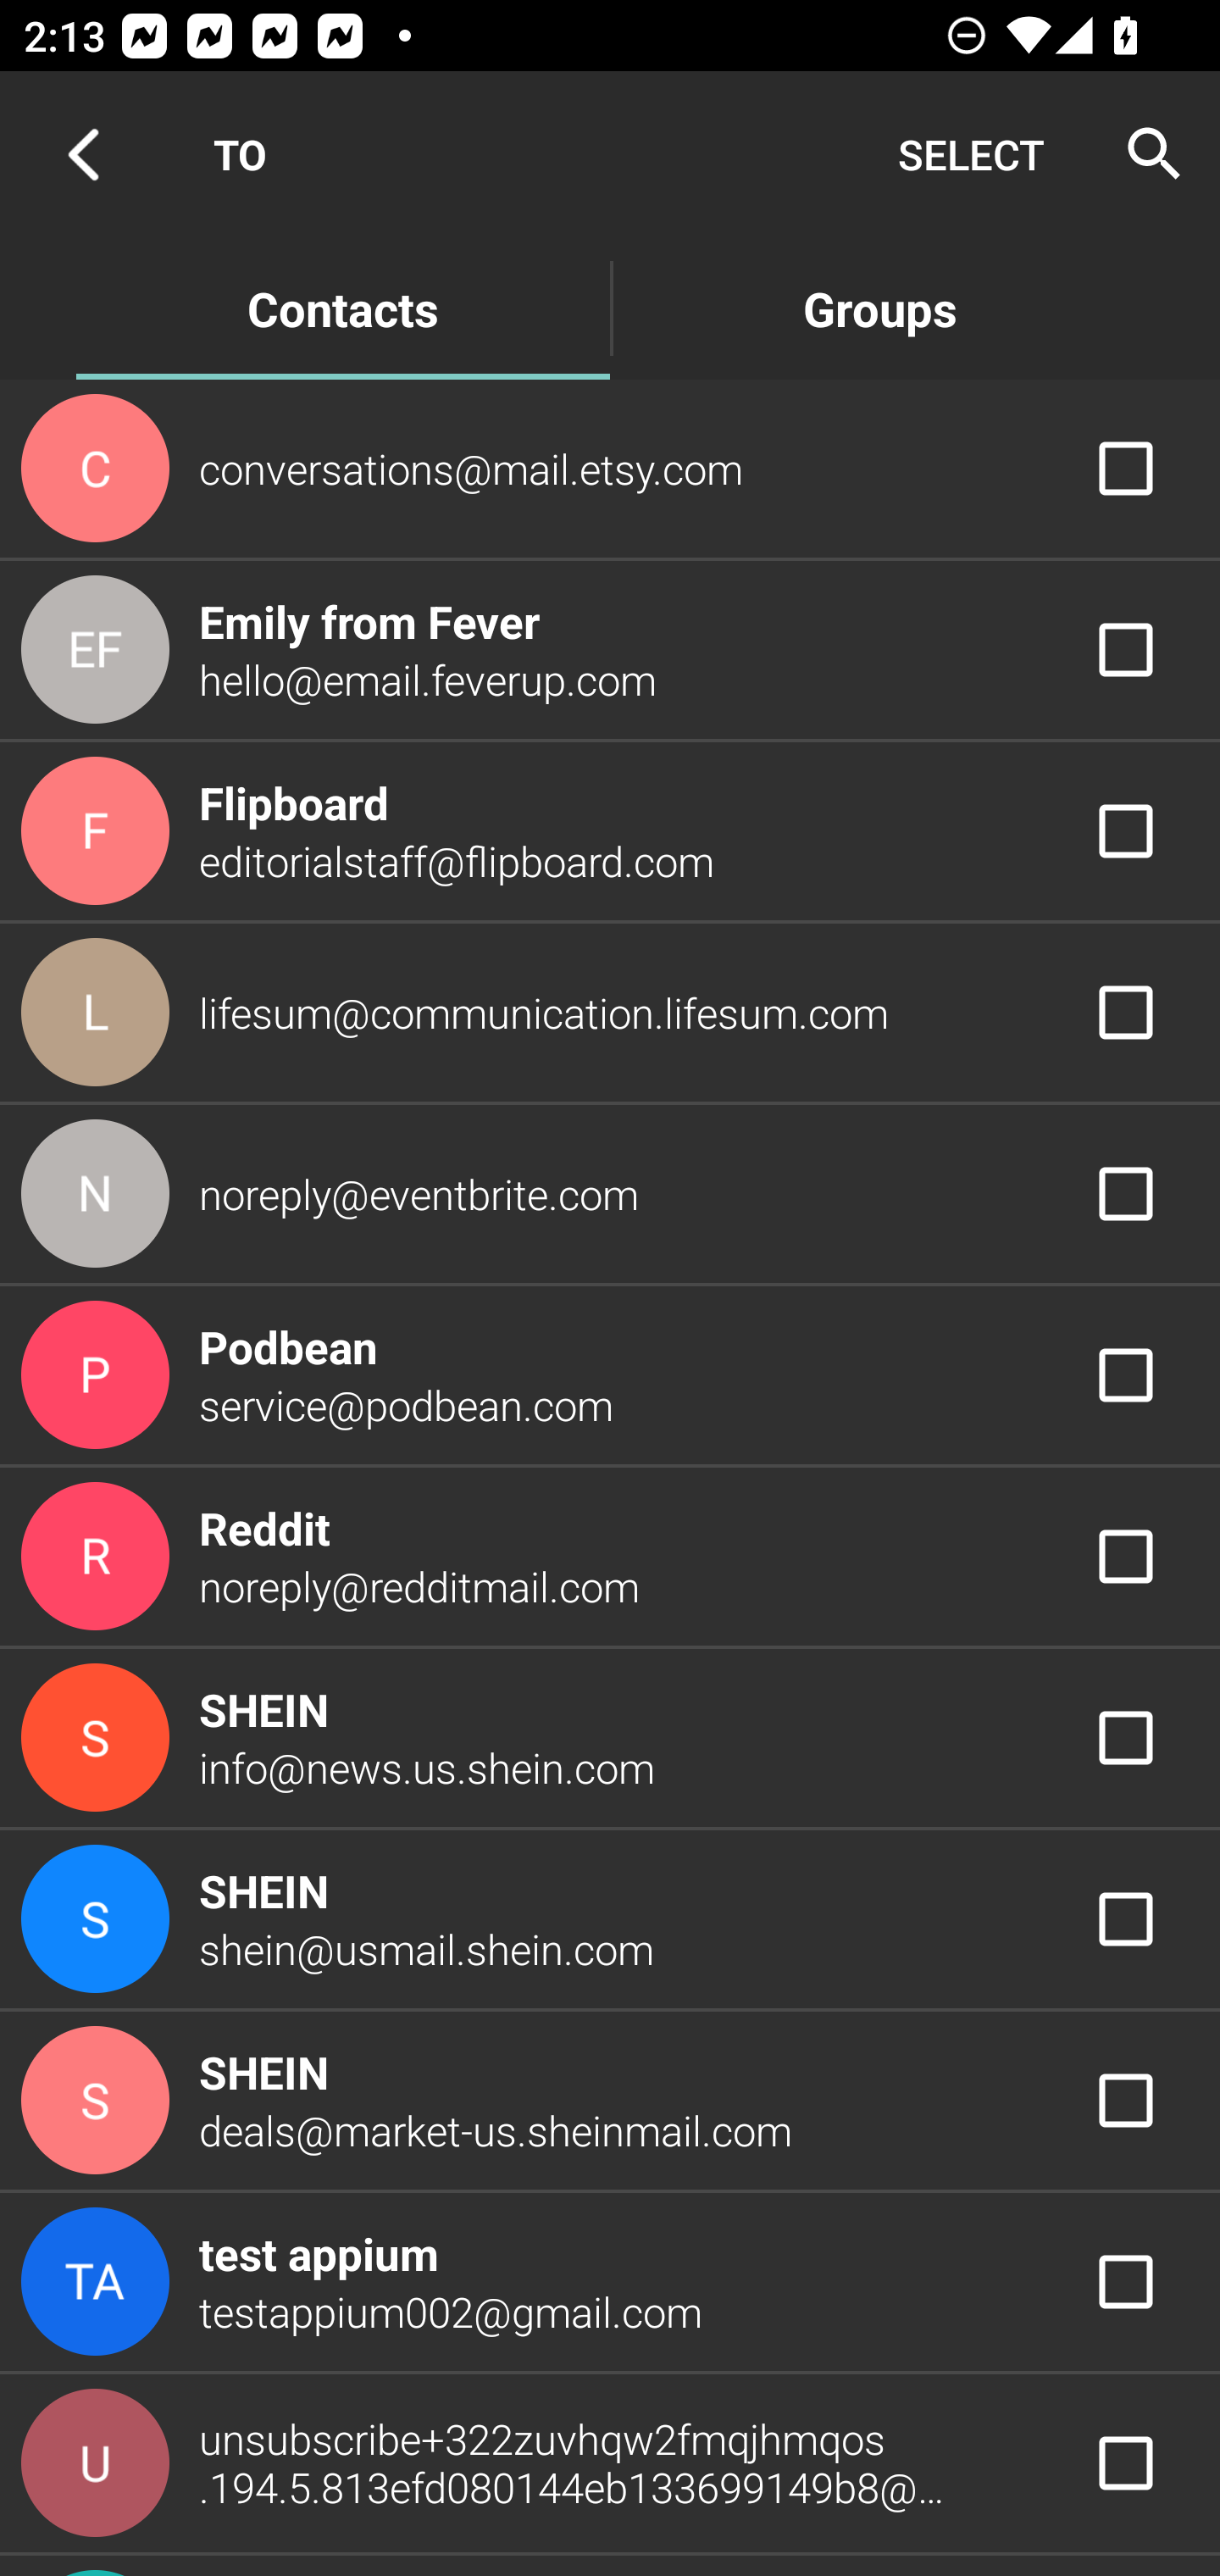 This screenshot has height=2576, width=1220. What do you see at coordinates (610, 830) in the screenshot?
I see `Flipboard editorialstaff@flipboard.com` at bounding box center [610, 830].